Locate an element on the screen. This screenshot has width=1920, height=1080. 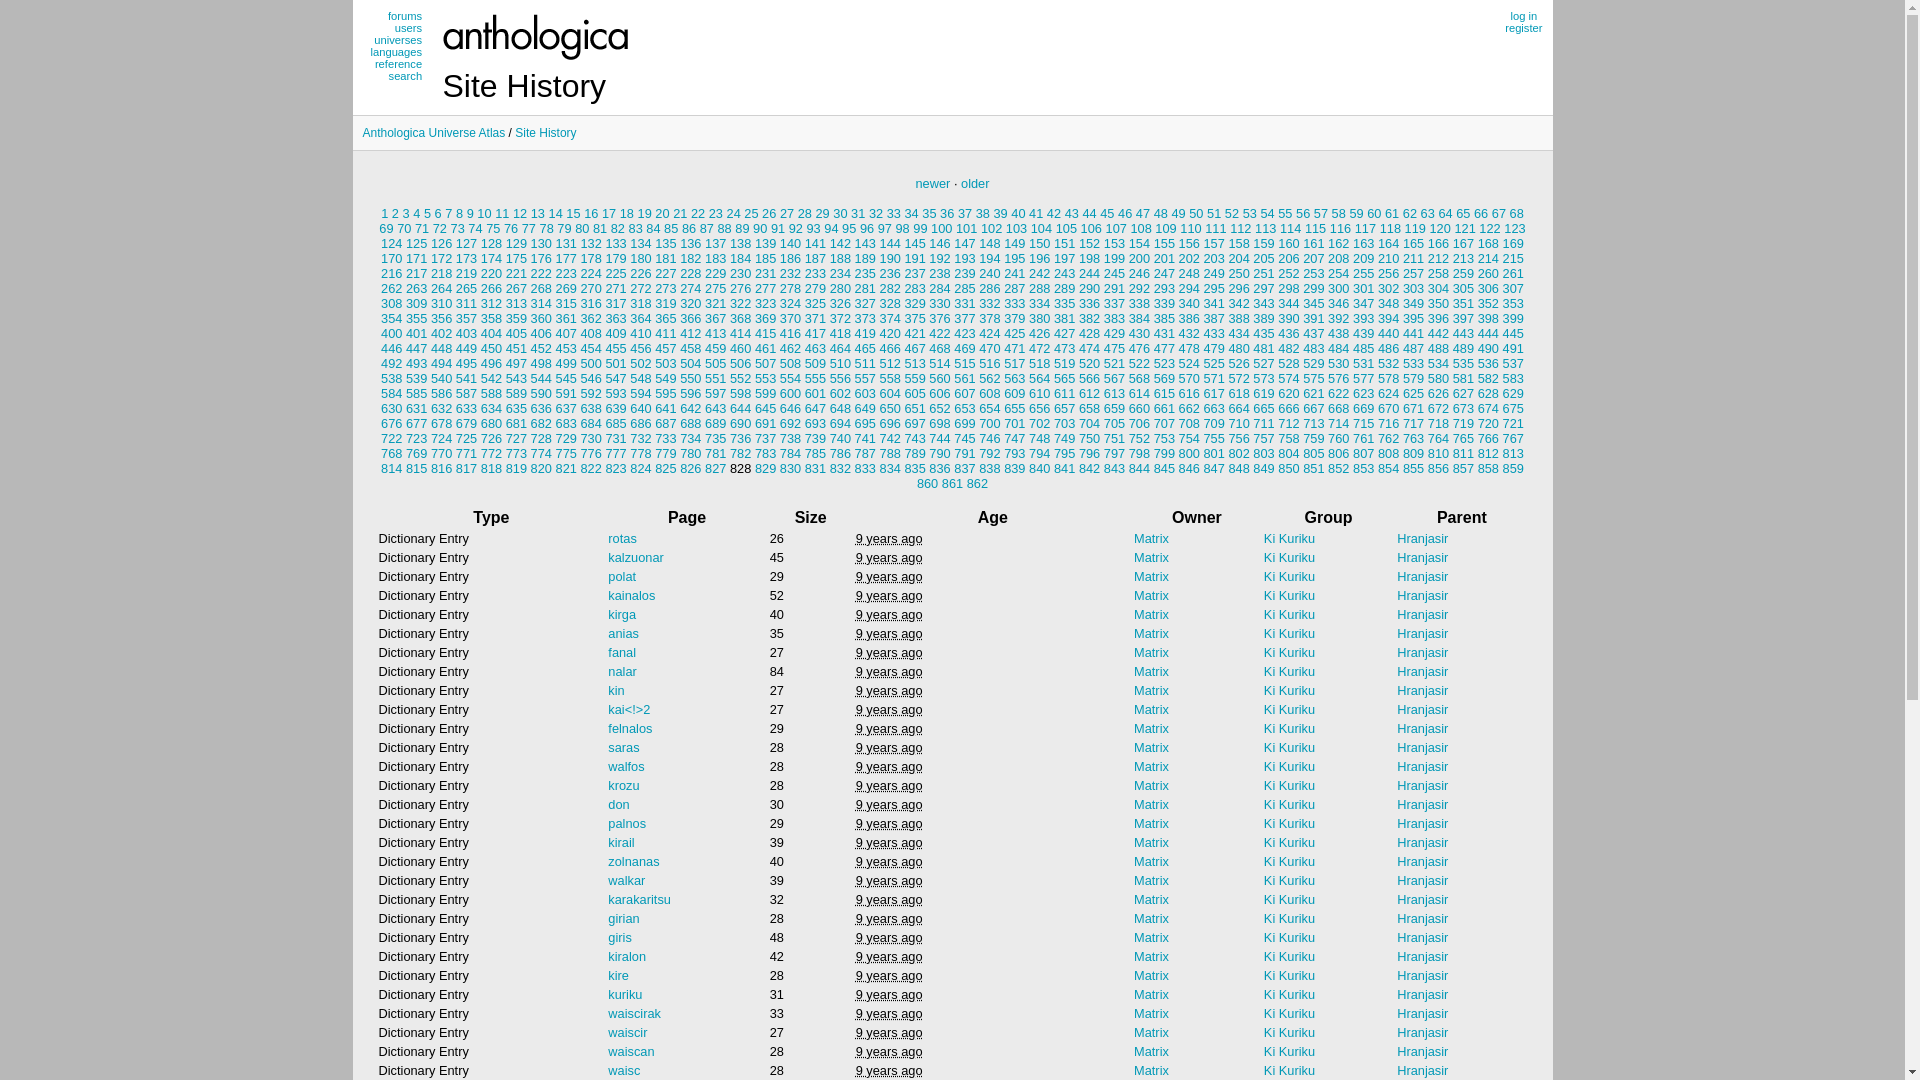
387 is located at coordinates (1214, 318).